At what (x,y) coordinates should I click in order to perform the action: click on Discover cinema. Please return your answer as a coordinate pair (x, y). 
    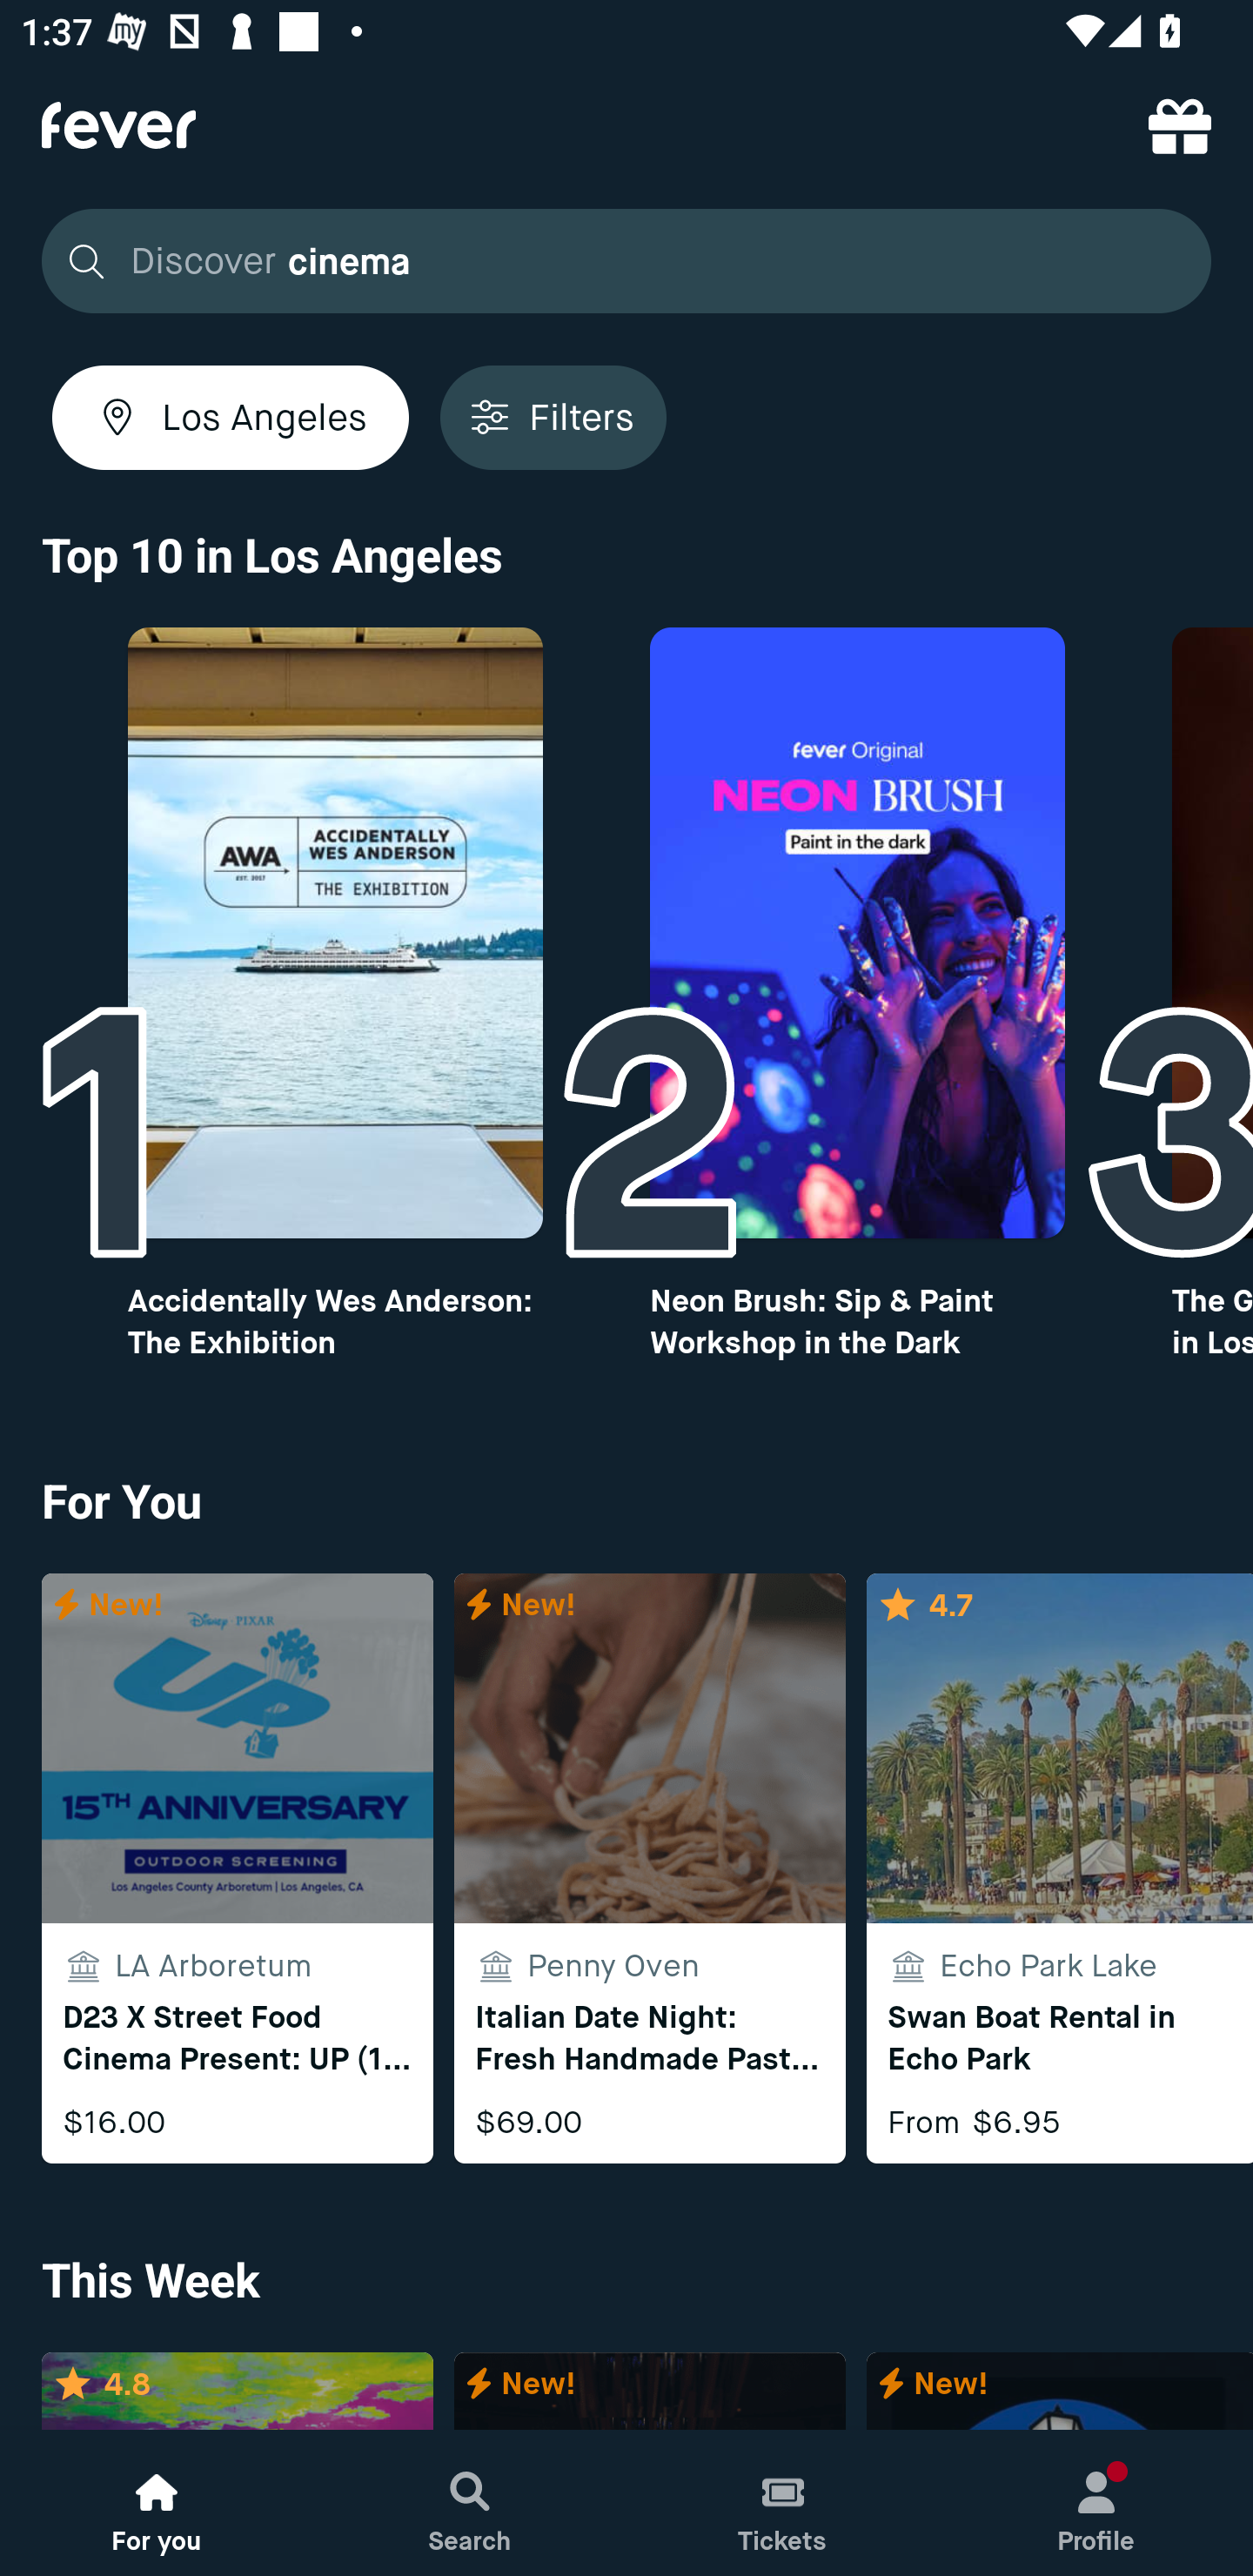
    Looking at the image, I should click on (626, 261).